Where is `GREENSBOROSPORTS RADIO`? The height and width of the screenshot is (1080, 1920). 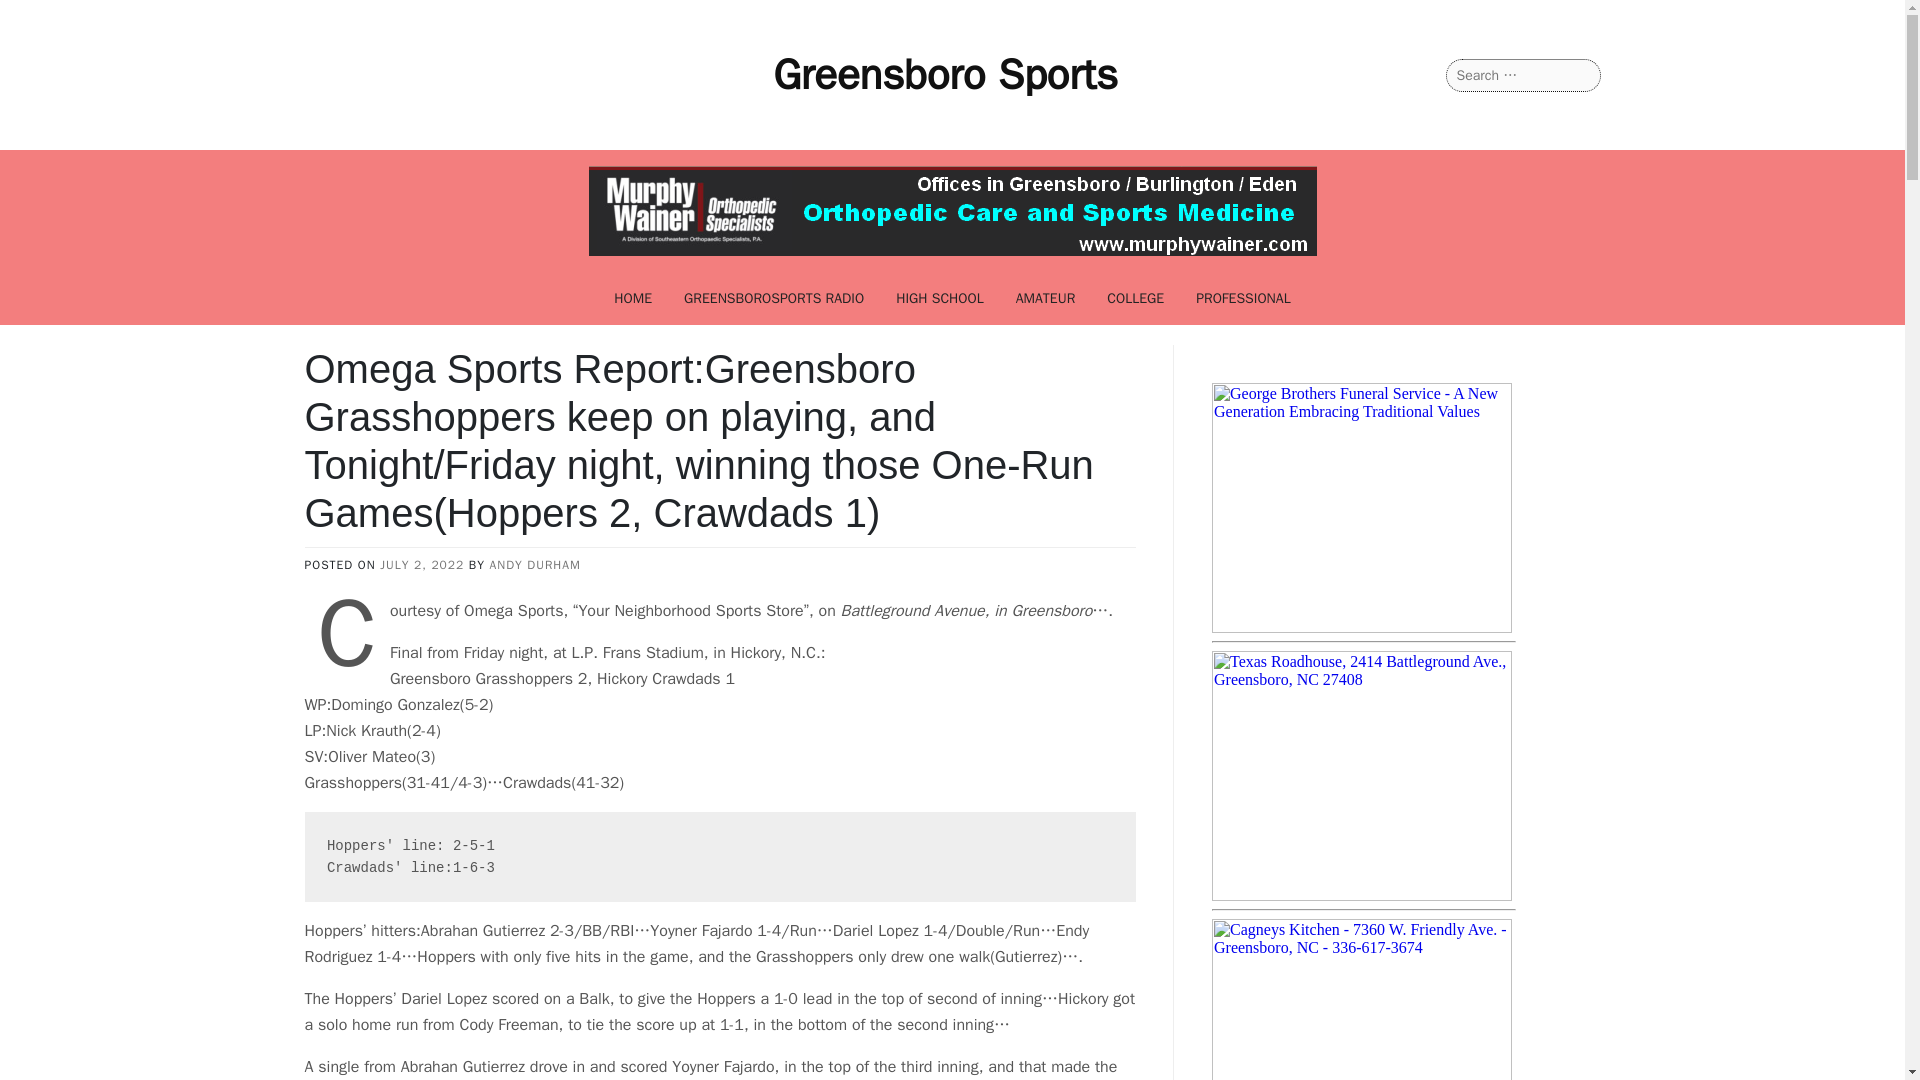
GREENSBOROSPORTS RADIO is located at coordinates (774, 298).